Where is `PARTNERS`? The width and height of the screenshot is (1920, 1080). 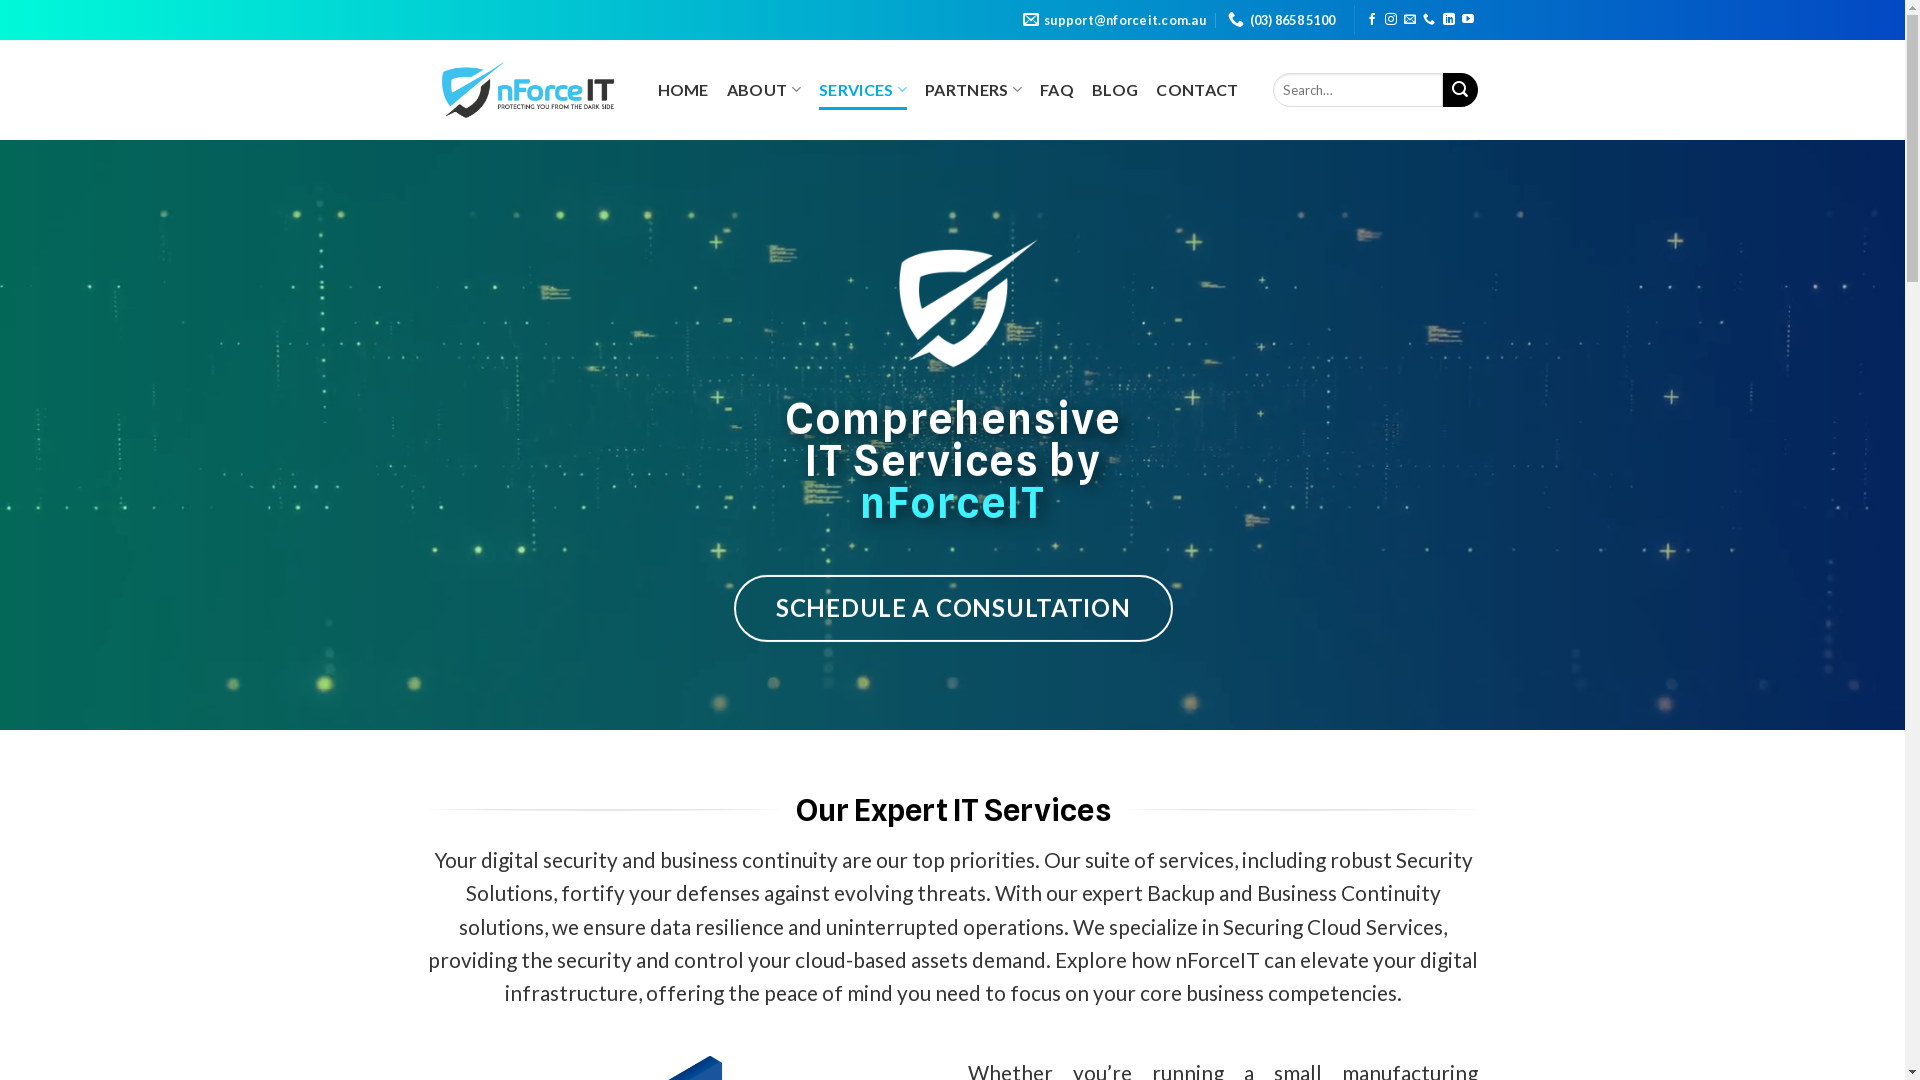
PARTNERS is located at coordinates (974, 90).